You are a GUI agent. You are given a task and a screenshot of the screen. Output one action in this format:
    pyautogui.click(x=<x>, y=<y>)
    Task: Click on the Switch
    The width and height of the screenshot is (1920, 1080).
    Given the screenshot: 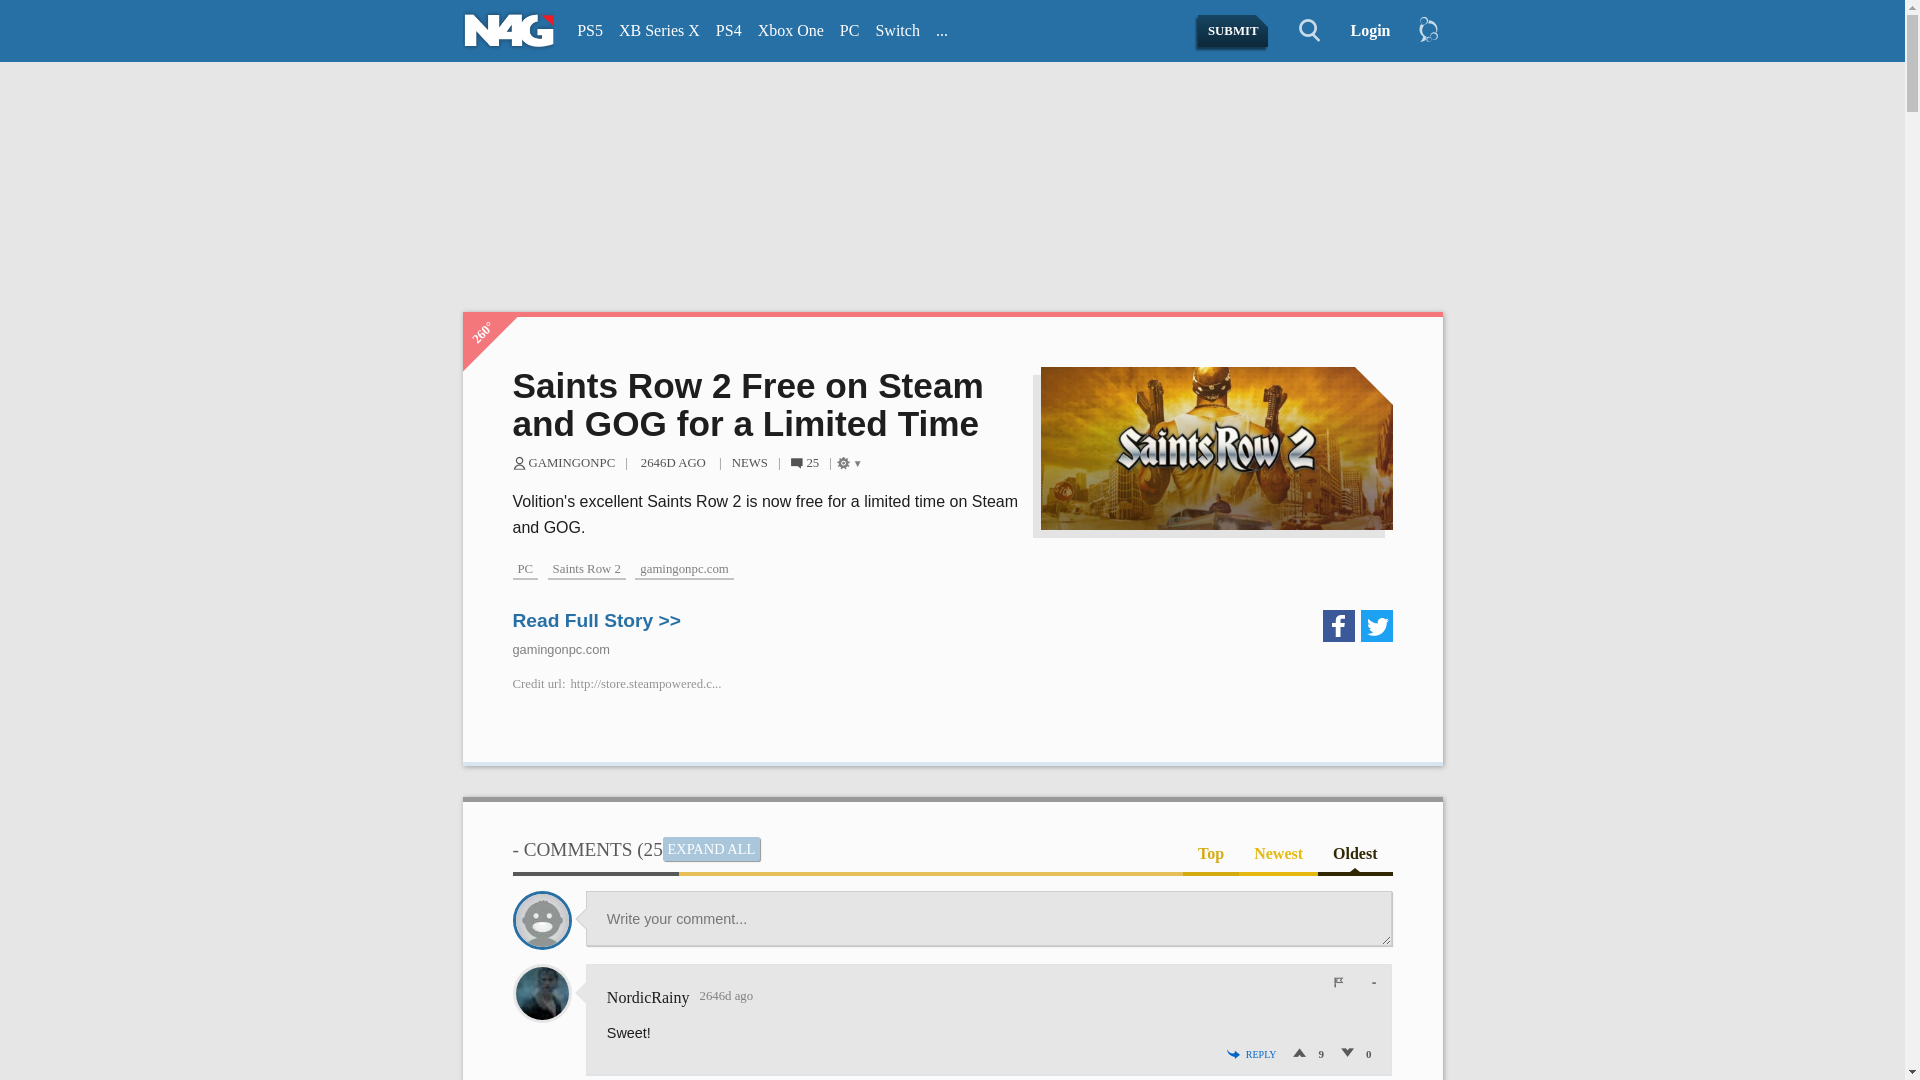 What is the action you would take?
    pyautogui.click(x=897, y=32)
    